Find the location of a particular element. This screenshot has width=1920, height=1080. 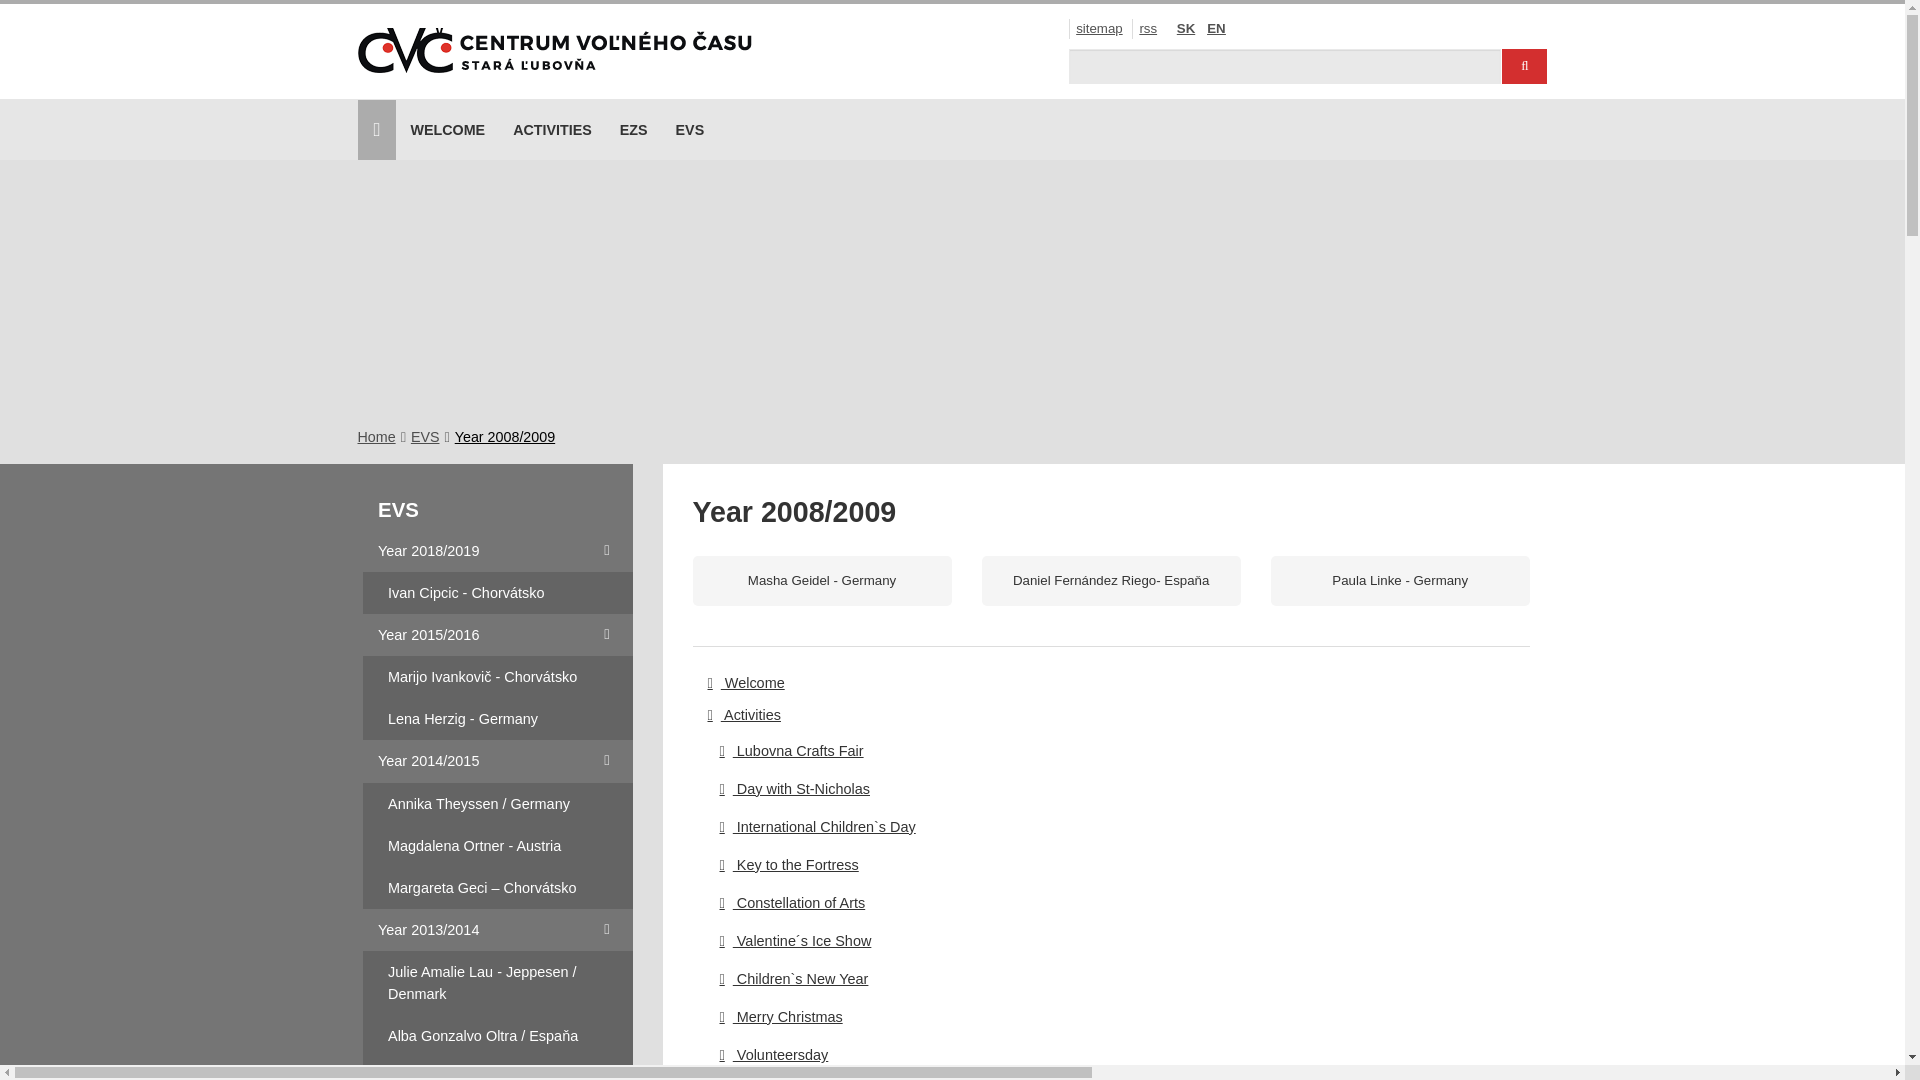

rss is located at coordinates (1148, 28).